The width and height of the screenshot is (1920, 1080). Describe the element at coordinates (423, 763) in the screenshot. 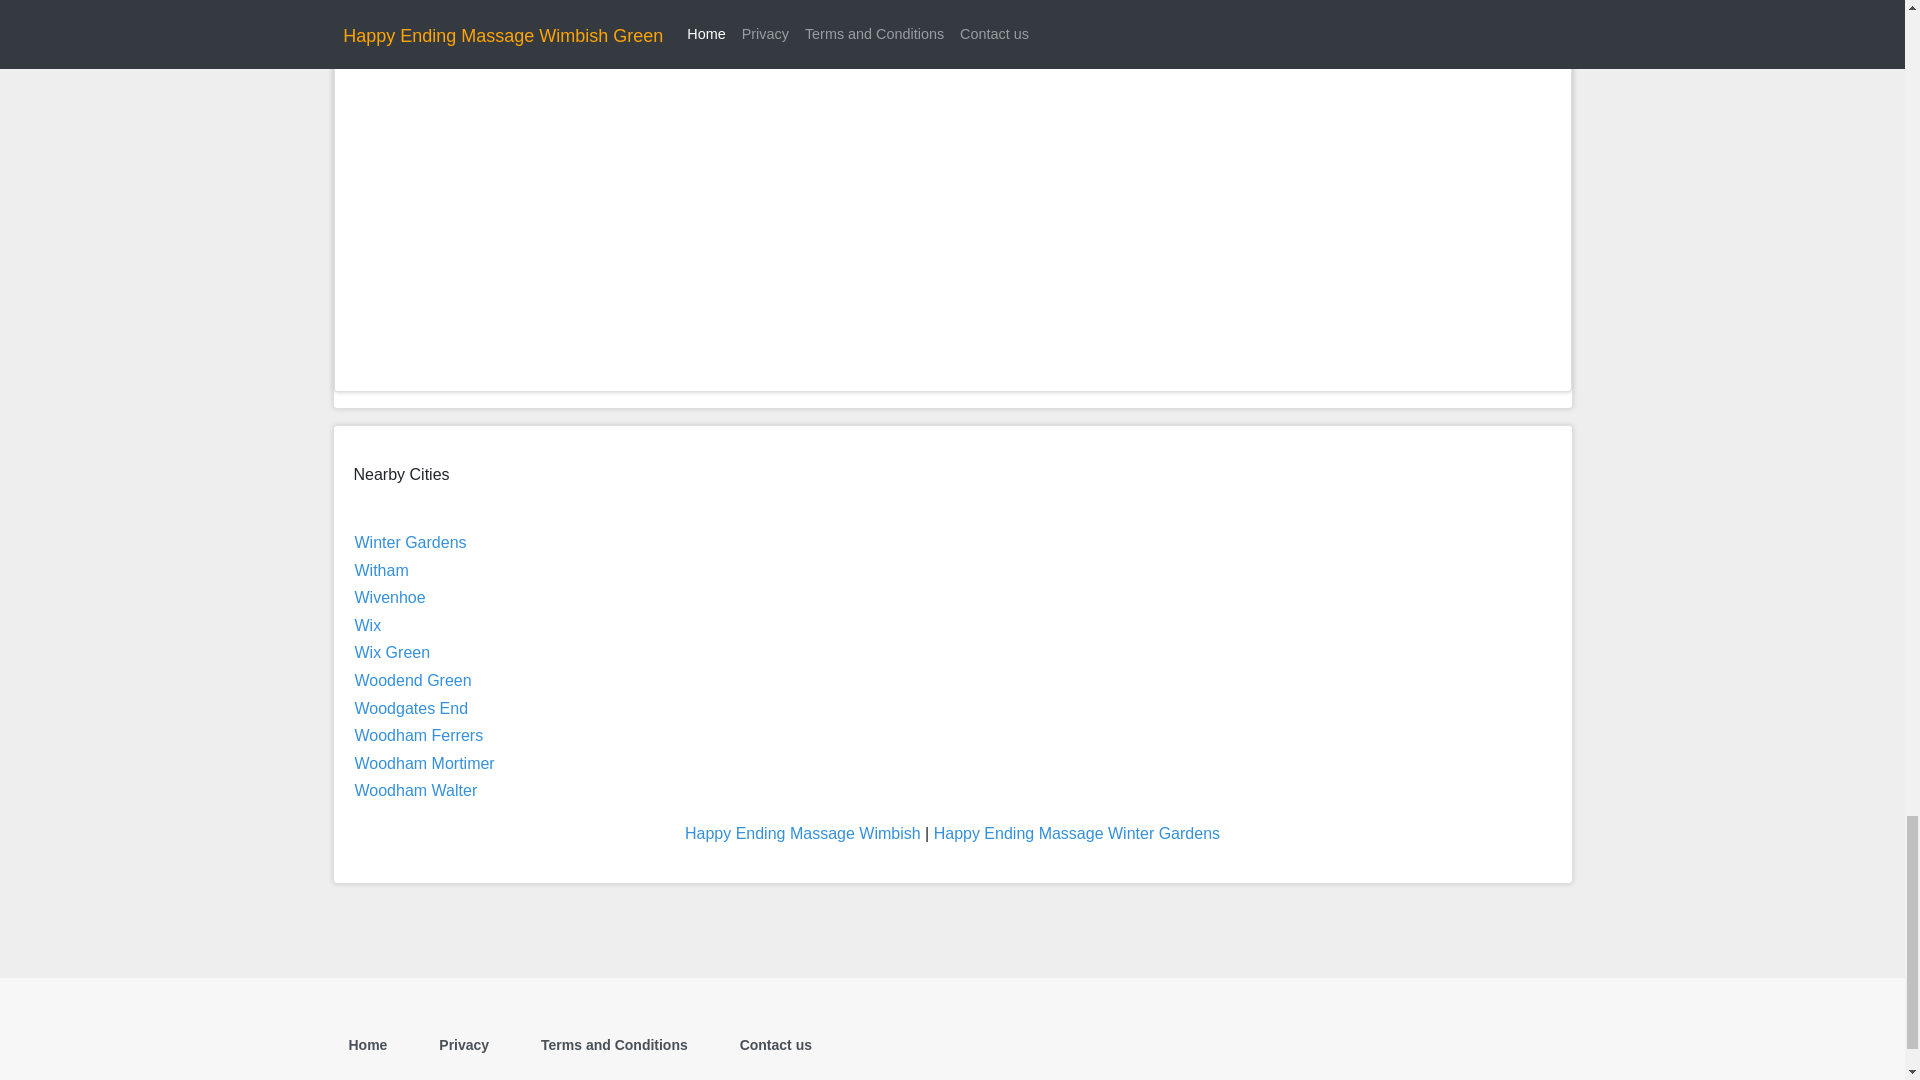

I see `Woodham Mortimer` at that location.